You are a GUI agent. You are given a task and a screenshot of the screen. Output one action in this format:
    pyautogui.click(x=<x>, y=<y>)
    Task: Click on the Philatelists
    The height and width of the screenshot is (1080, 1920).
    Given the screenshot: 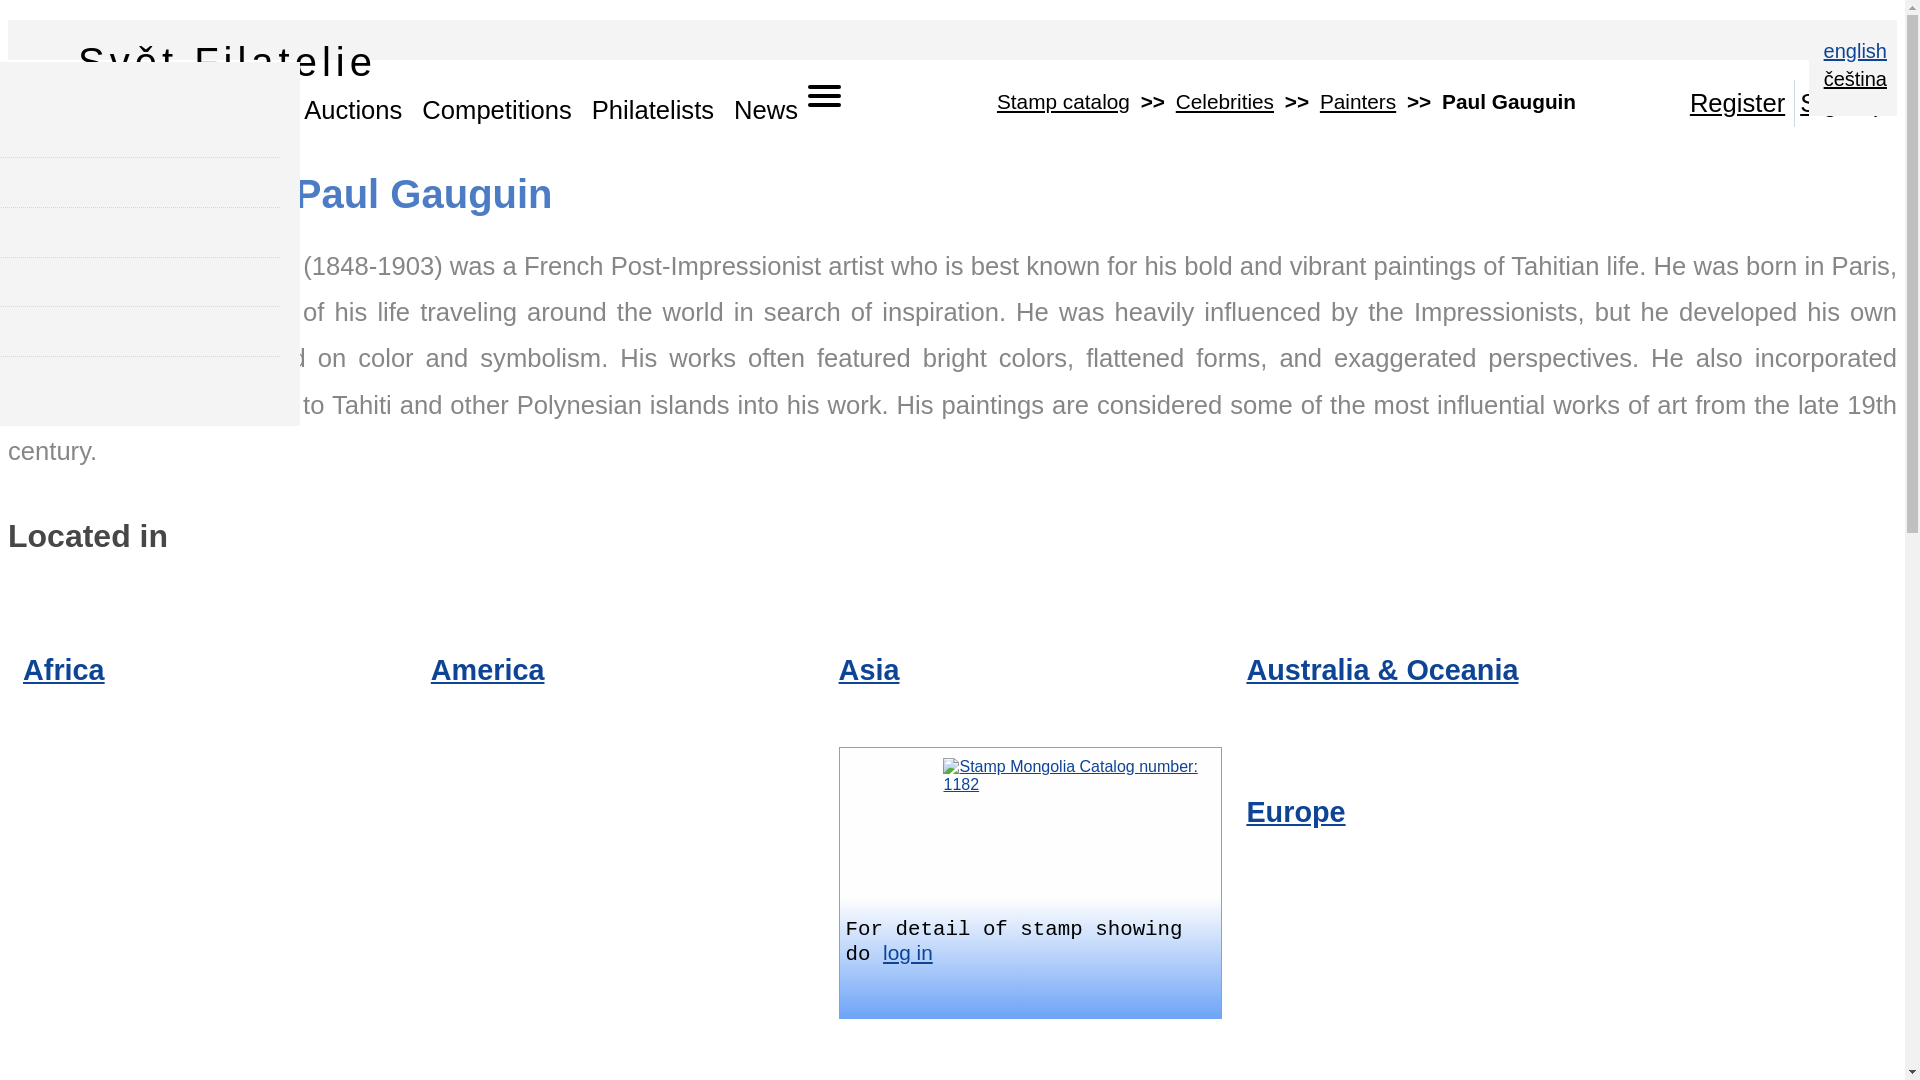 What is the action you would take?
    pyautogui.click(x=652, y=110)
    